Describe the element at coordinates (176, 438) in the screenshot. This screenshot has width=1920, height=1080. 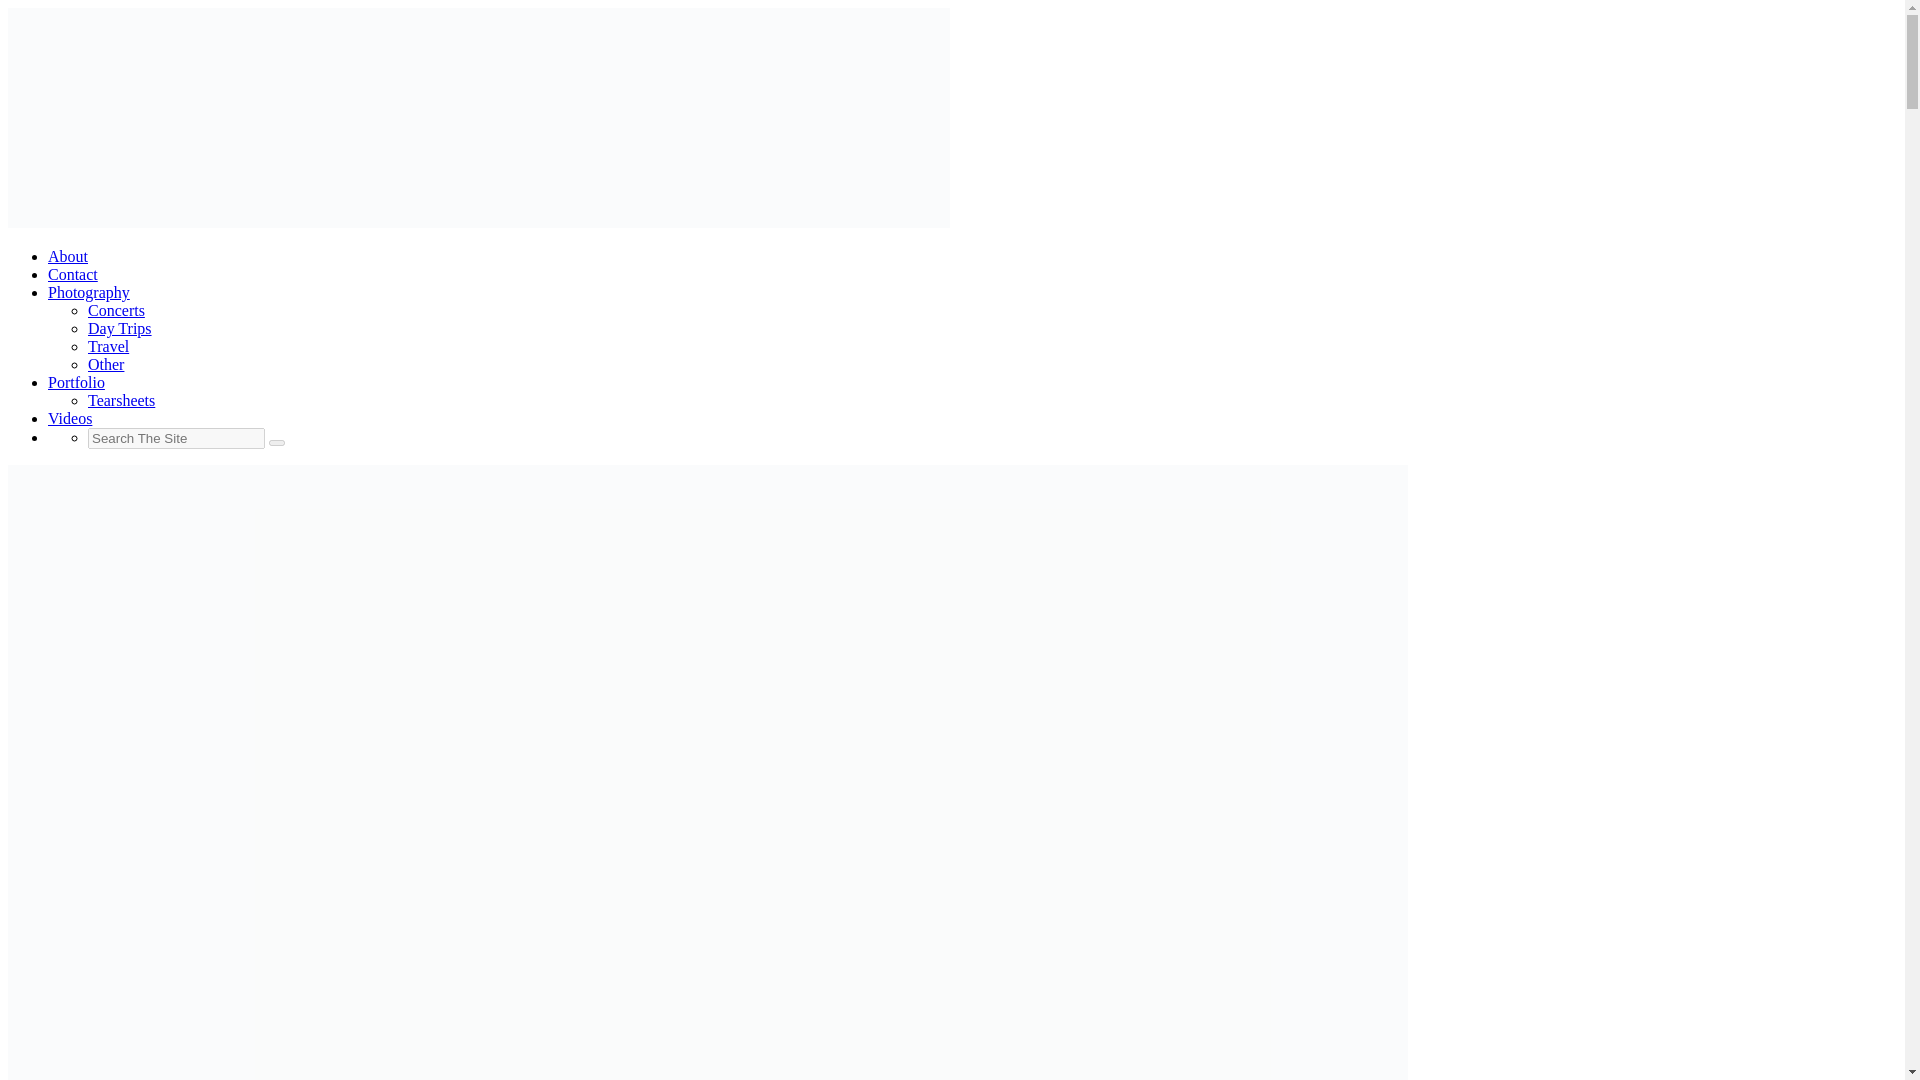
I see `Search for:` at that location.